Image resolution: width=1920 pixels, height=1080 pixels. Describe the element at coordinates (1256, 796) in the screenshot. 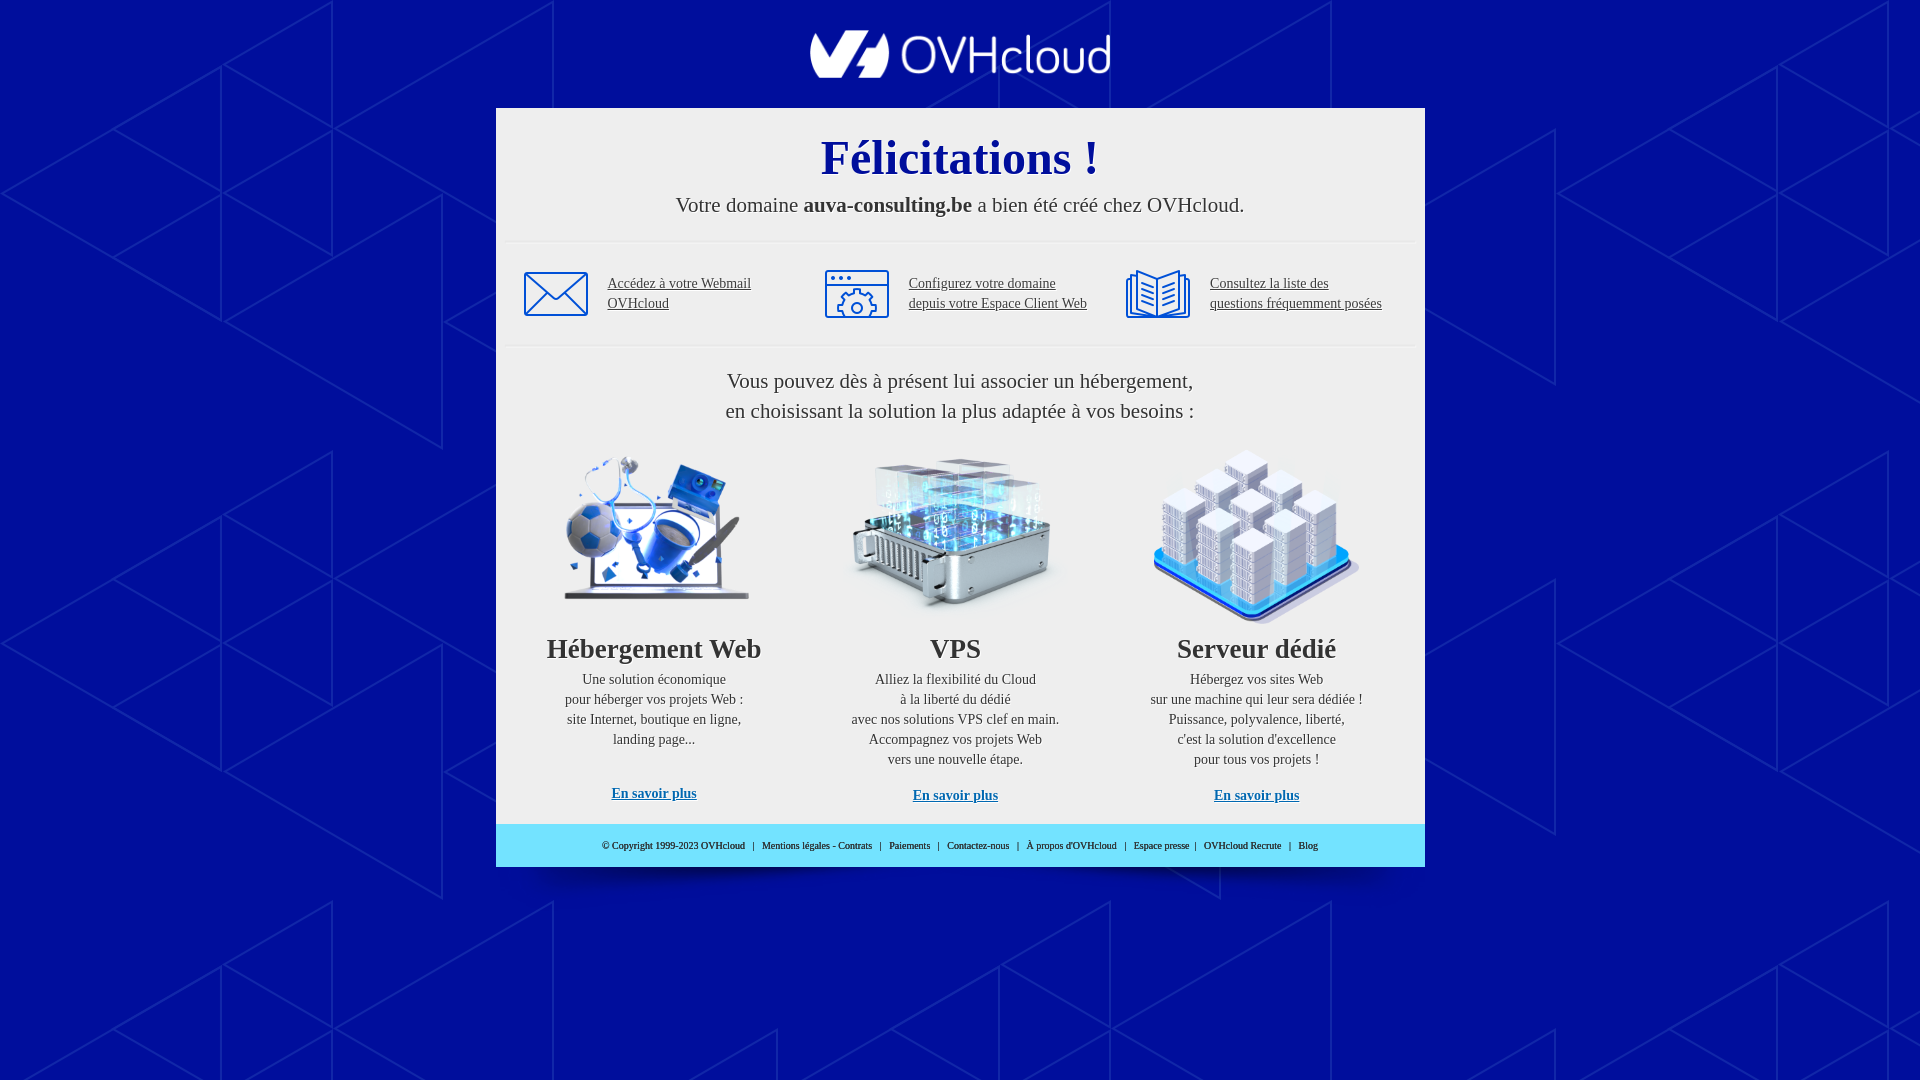

I see `En savoir plus` at that location.